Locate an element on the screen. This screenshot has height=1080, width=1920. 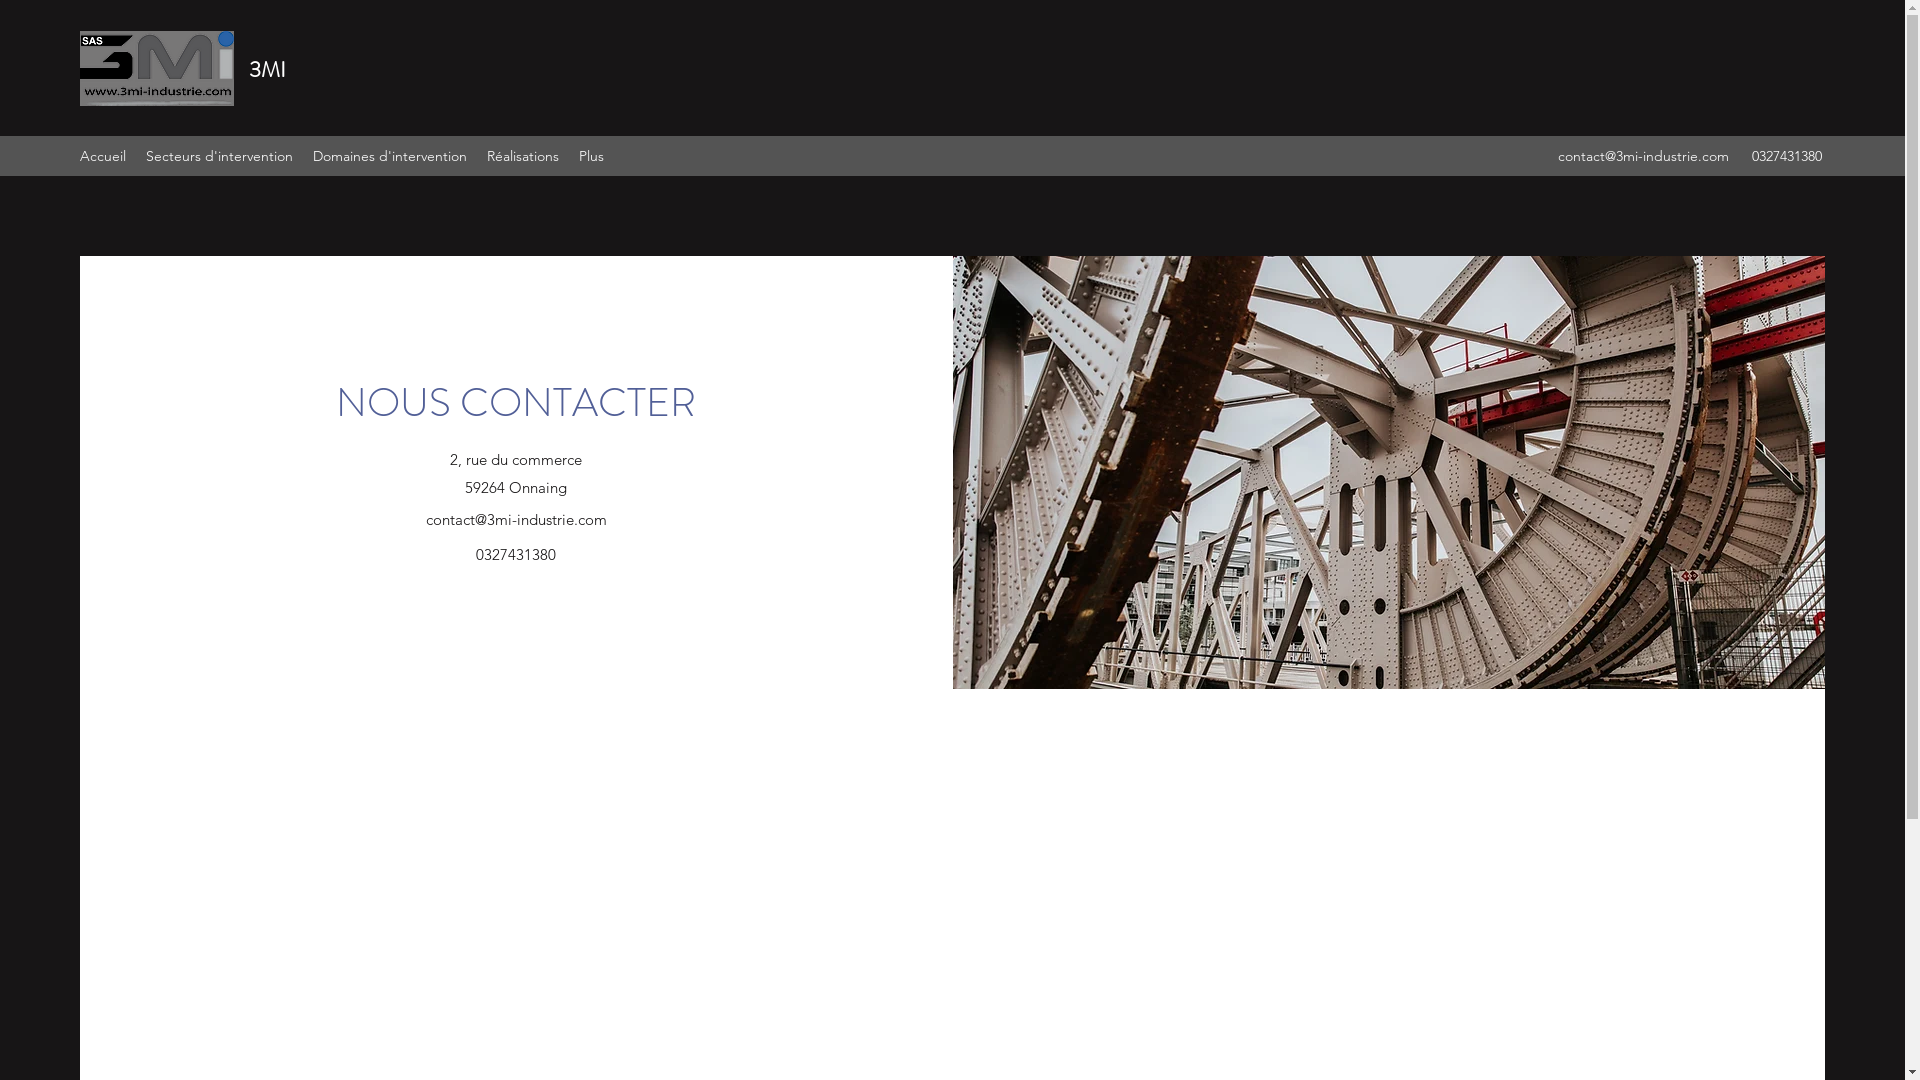
Domaines d'intervention is located at coordinates (390, 156).